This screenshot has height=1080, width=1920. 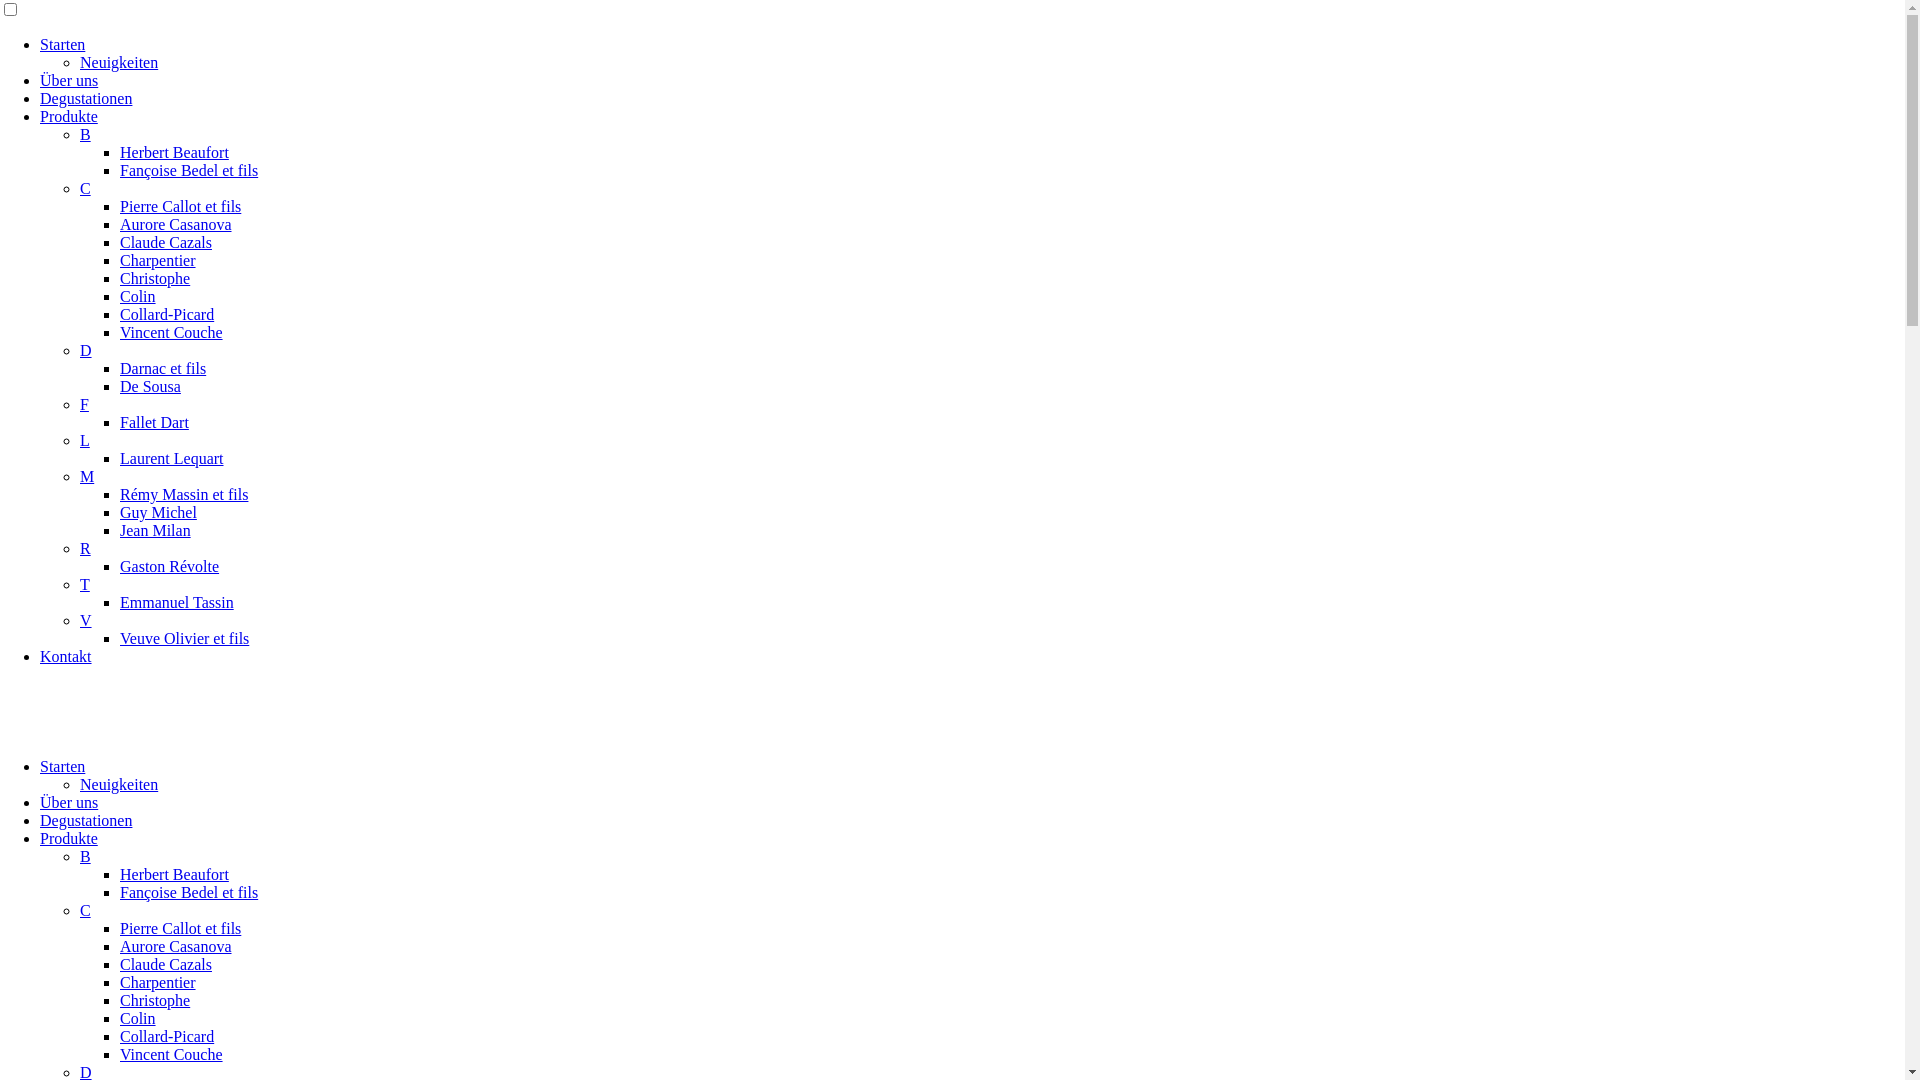 I want to click on Herbert Beaufort, so click(x=174, y=874).